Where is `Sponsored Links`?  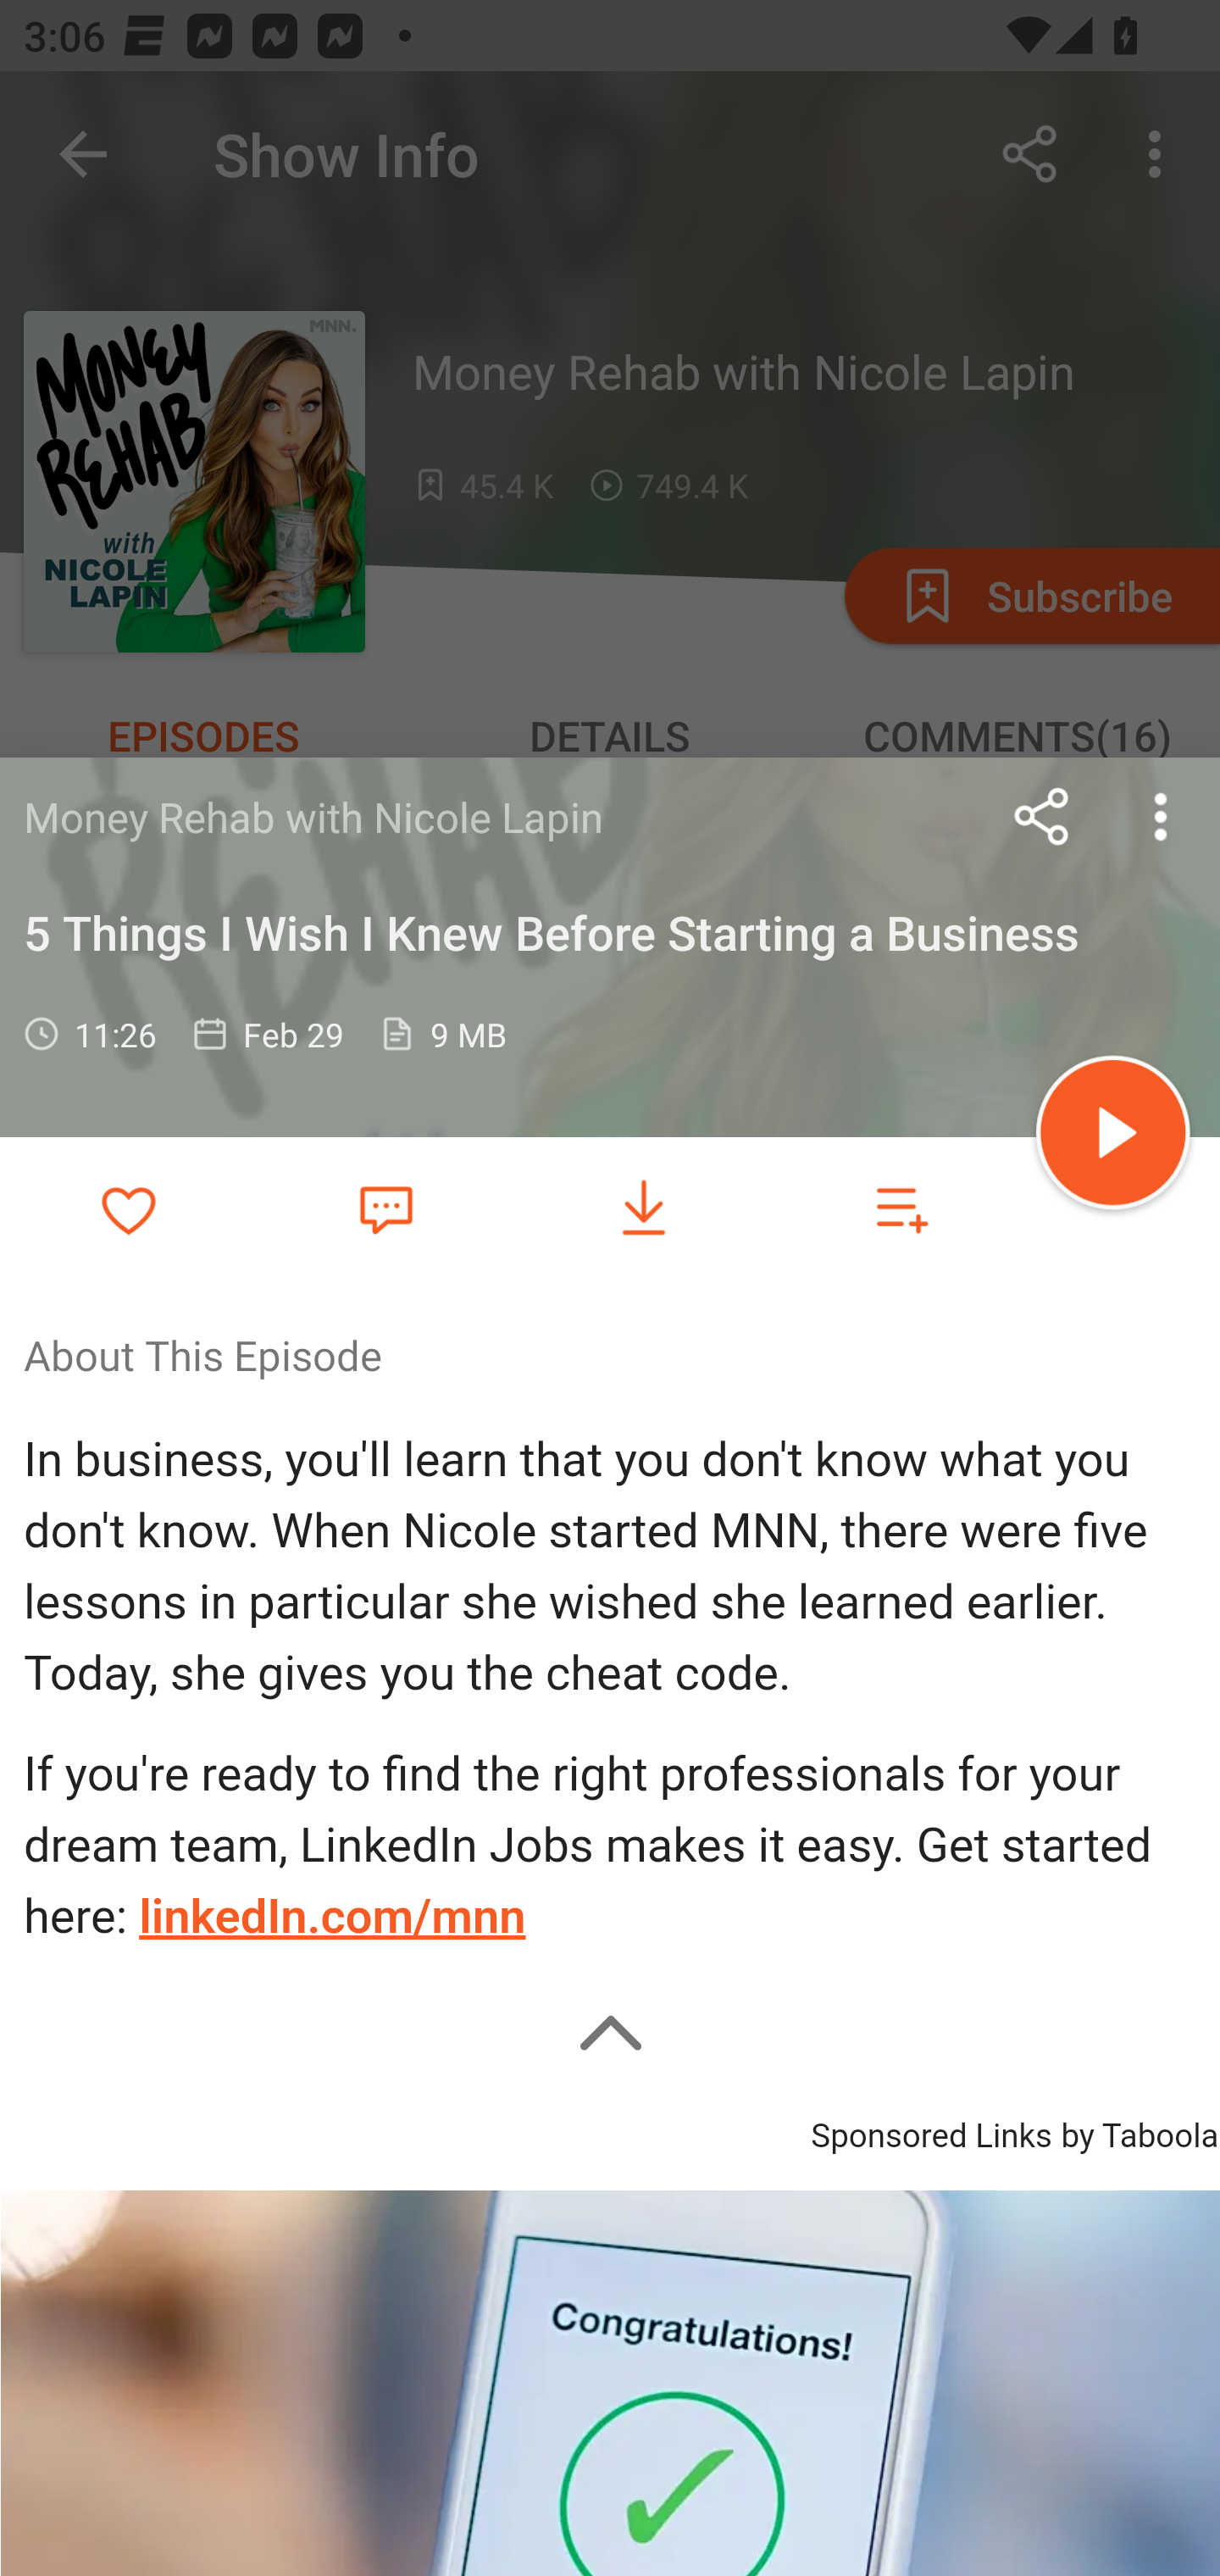
Sponsored Links is located at coordinates (930, 2129).